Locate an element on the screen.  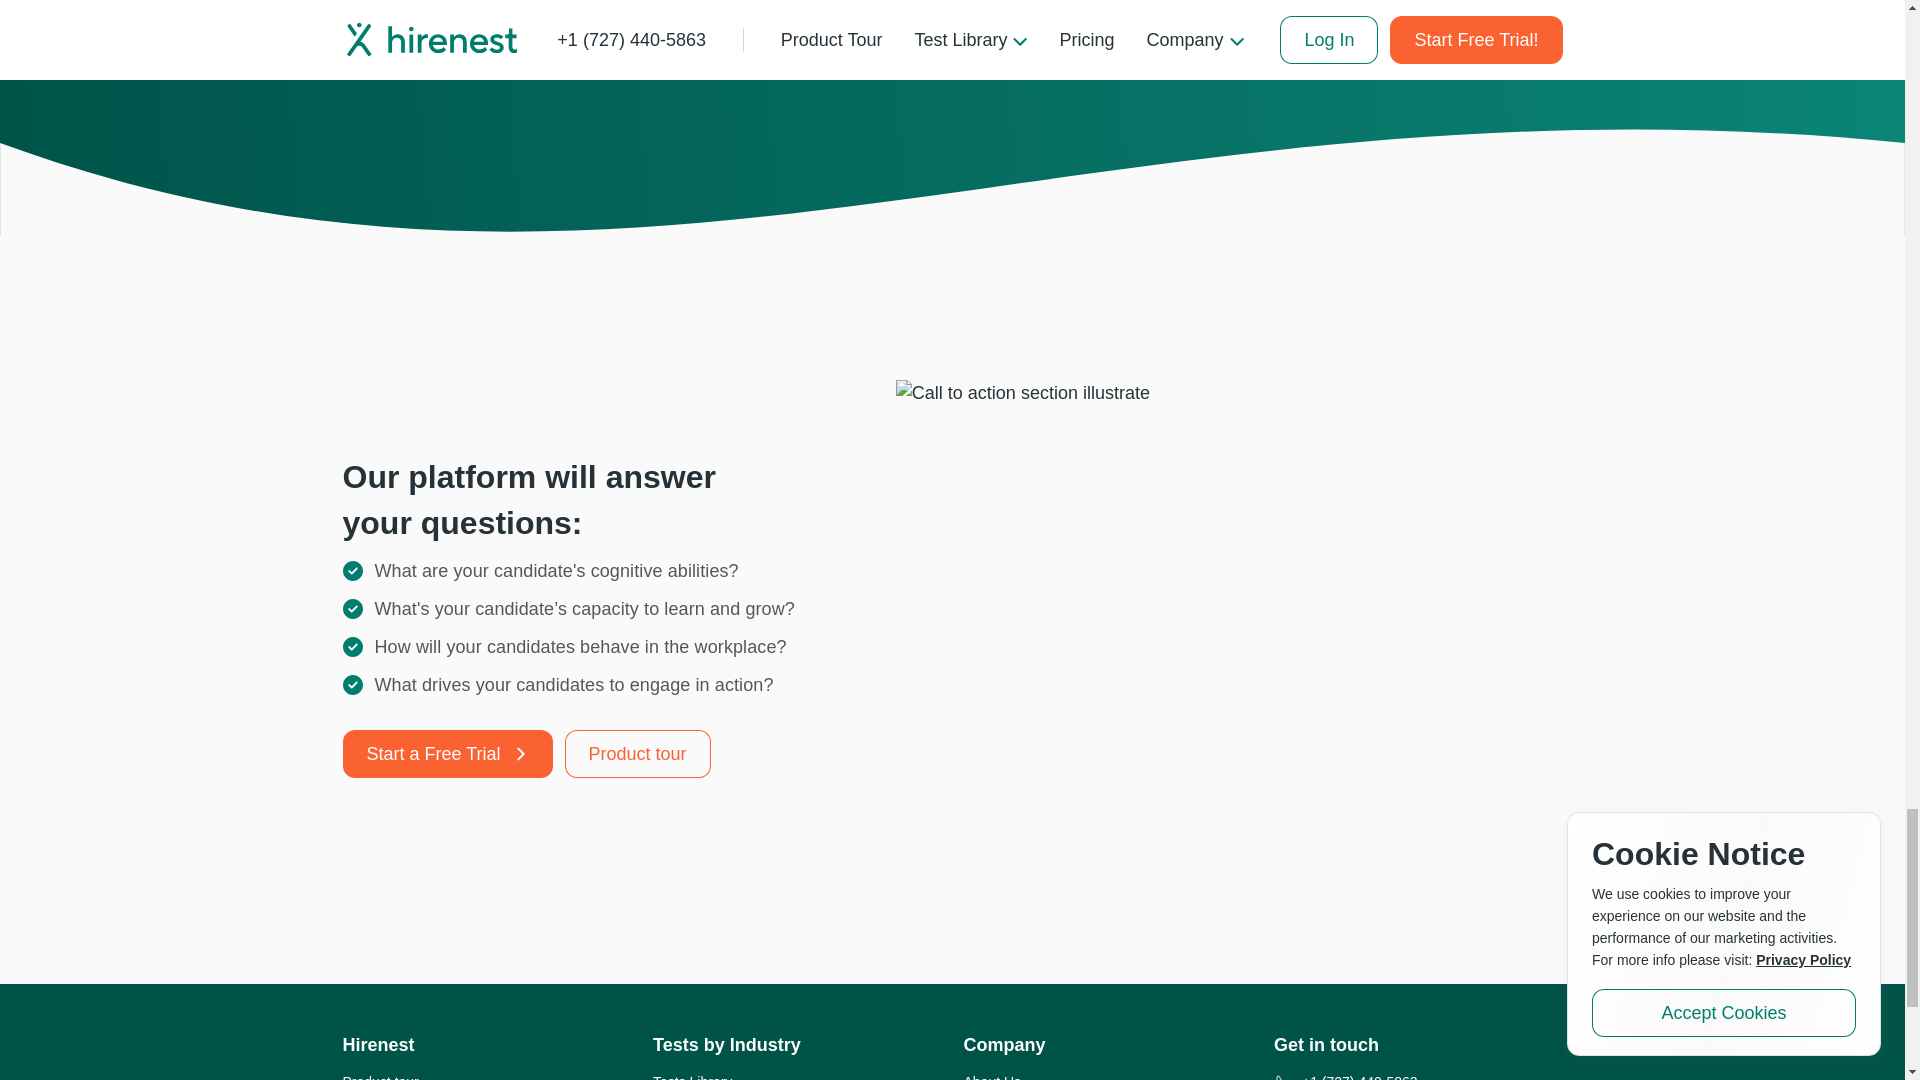
Tests Library is located at coordinates (692, 1076).